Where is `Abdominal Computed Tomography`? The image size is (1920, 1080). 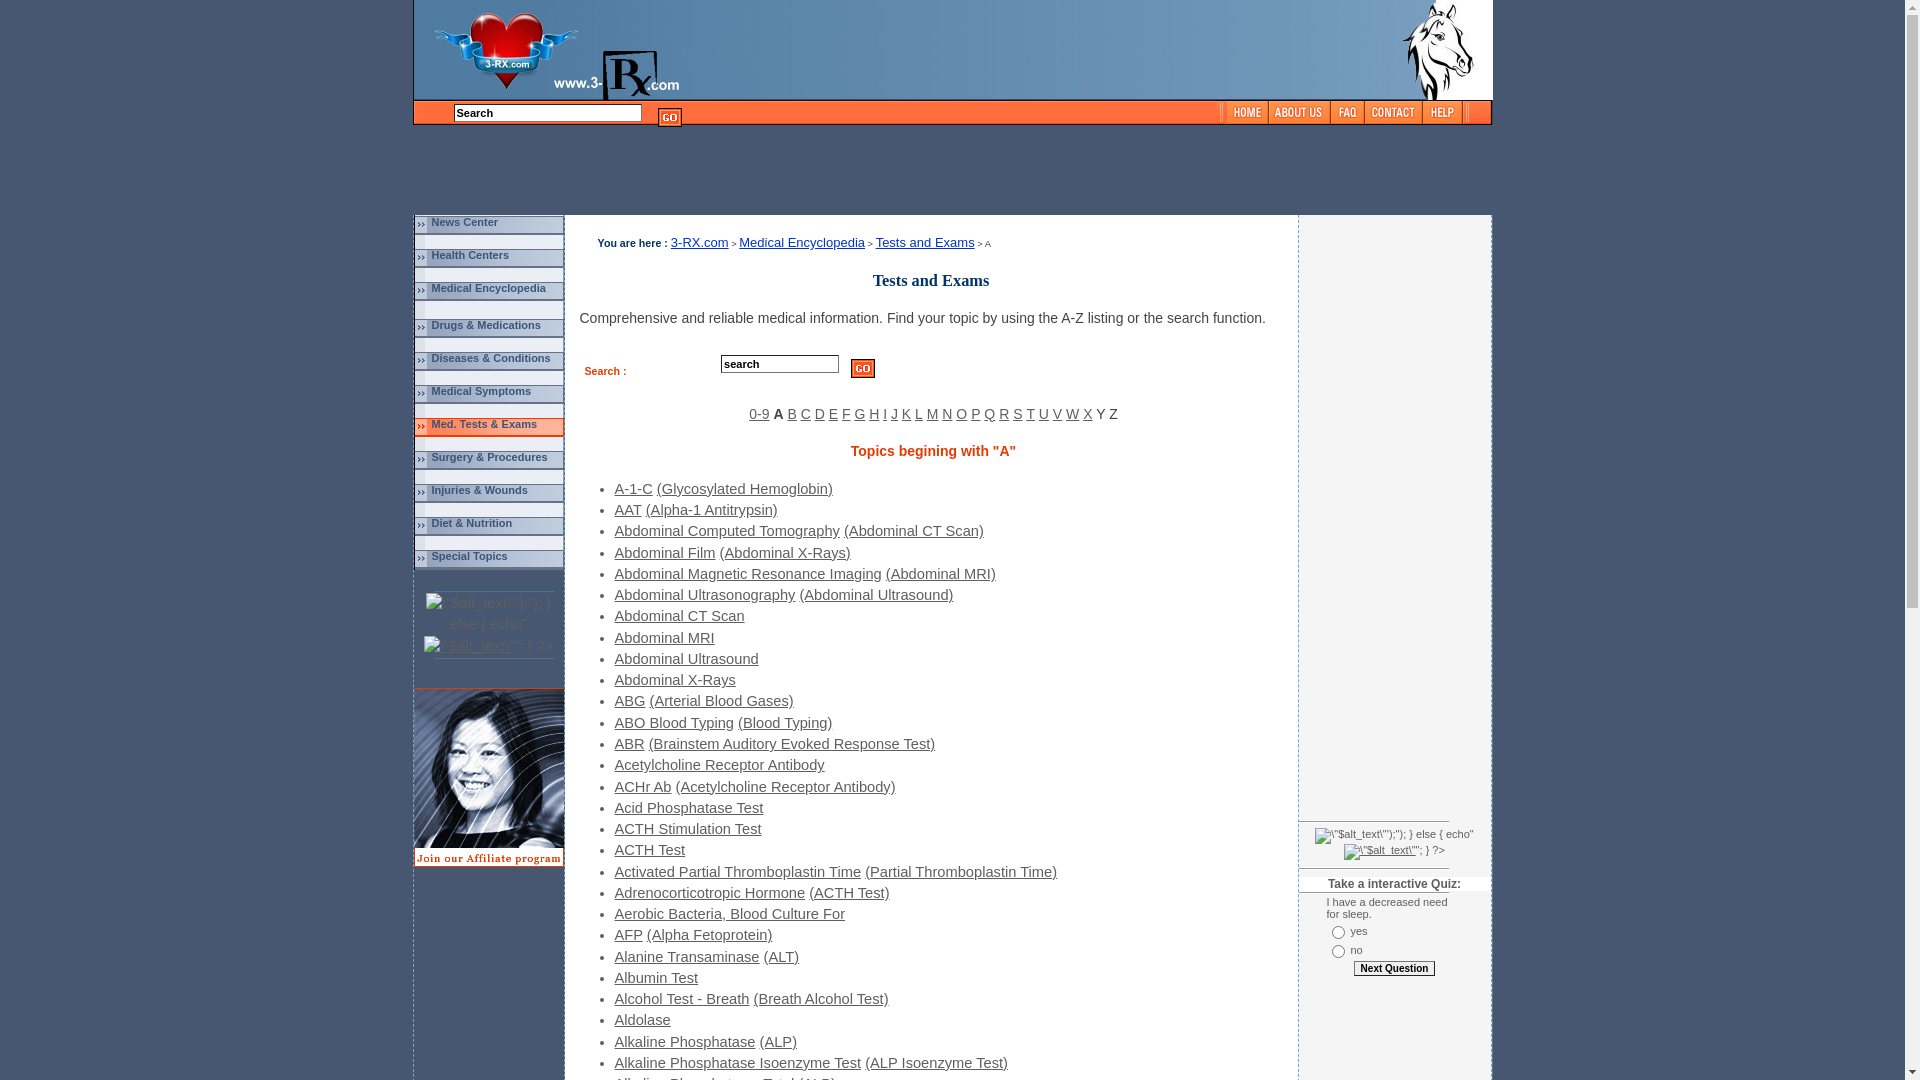 Abdominal Computed Tomography is located at coordinates (726, 531).